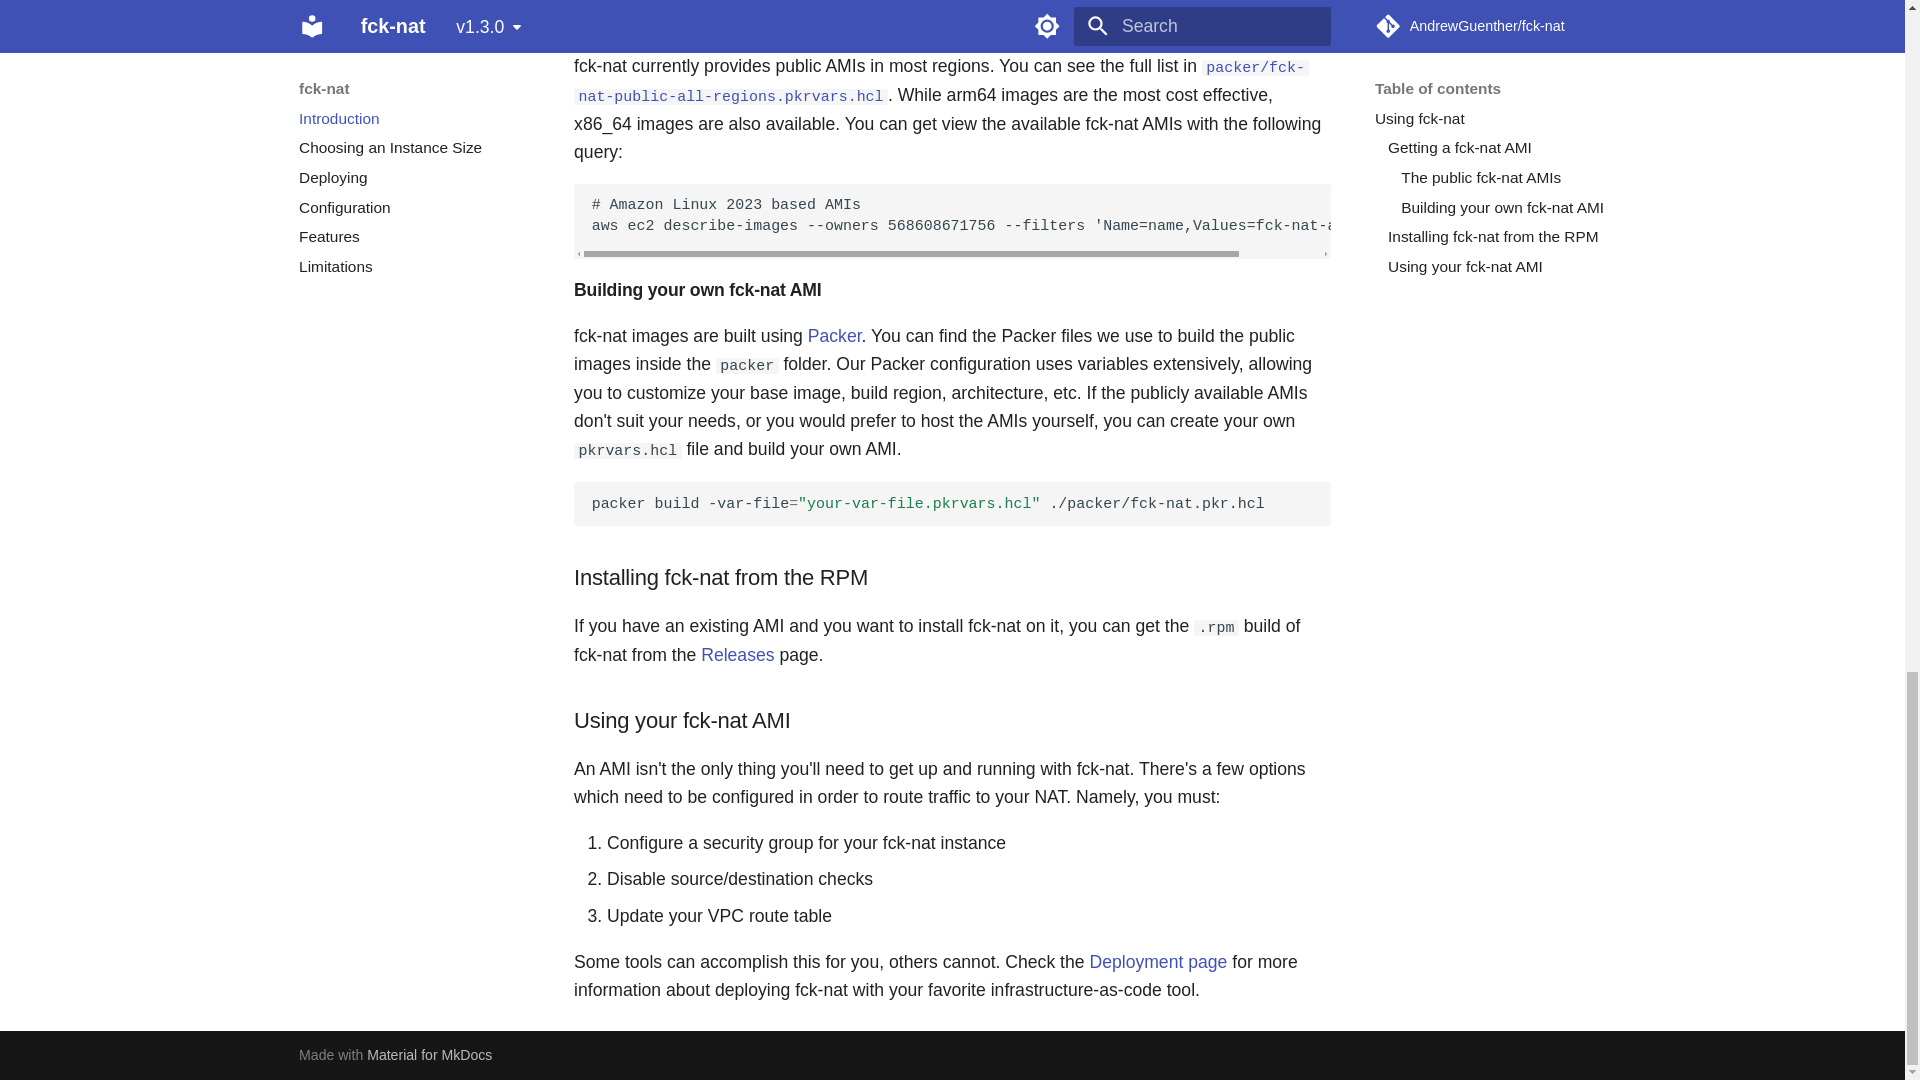 The image size is (1920, 1080). Describe the element at coordinates (428, 1054) in the screenshot. I see `Material for MkDocs` at that location.